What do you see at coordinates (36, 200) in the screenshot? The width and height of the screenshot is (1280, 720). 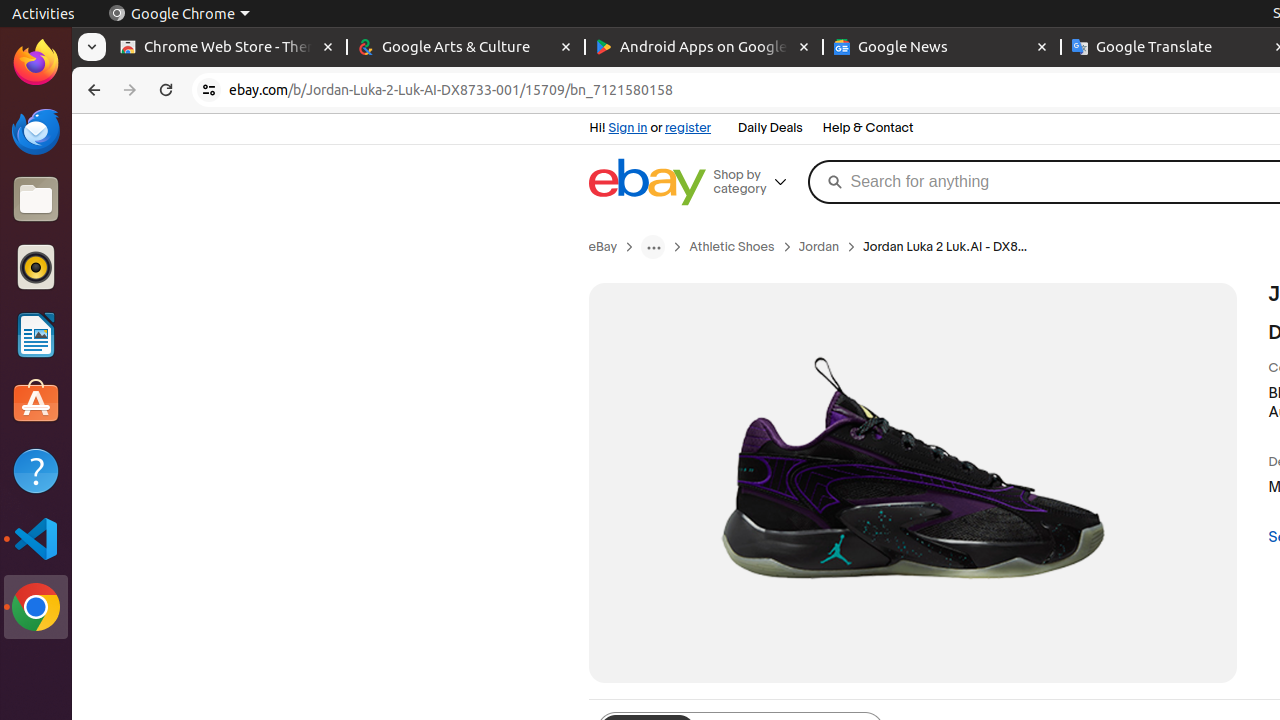 I see `Files` at bounding box center [36, 200].